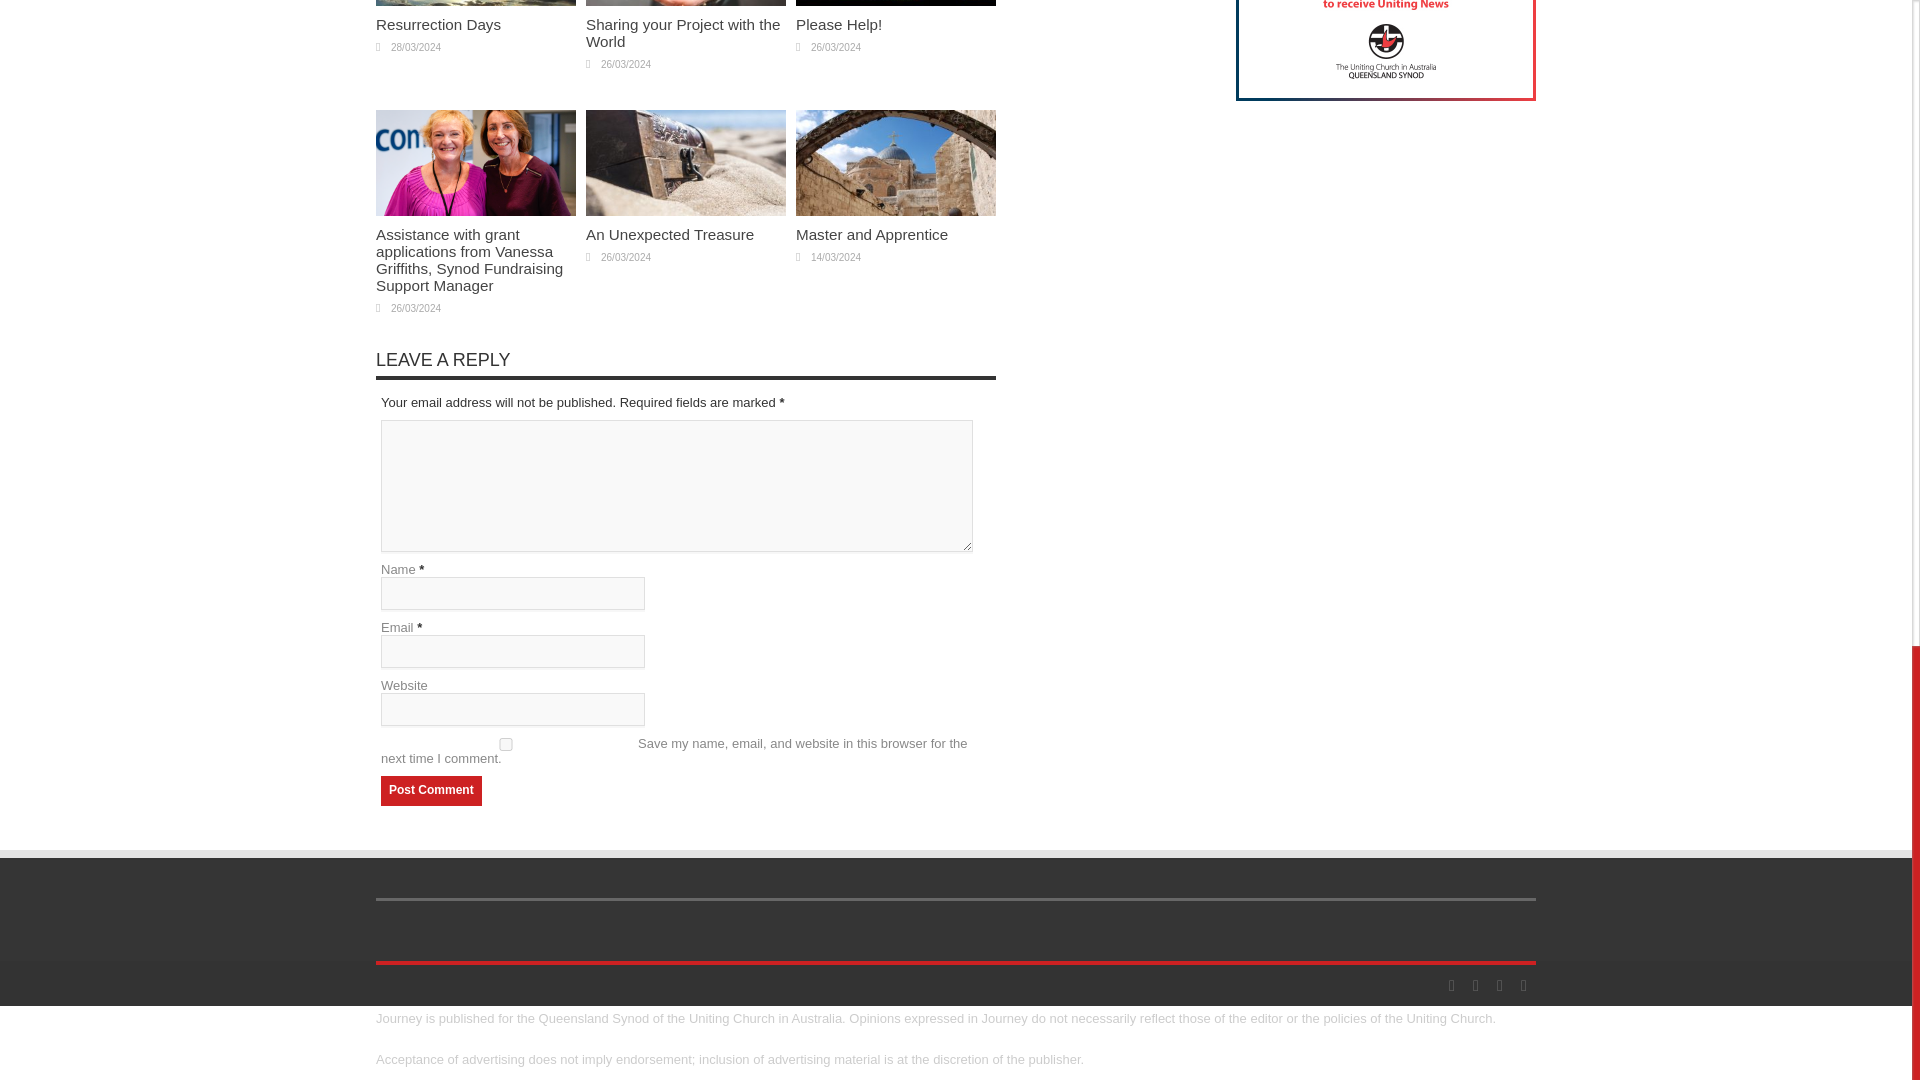 Image resolution: width=1920 pixels, height=1080 pixels. I want to click on Permalink to Resurrection Days, so click(438, 24).